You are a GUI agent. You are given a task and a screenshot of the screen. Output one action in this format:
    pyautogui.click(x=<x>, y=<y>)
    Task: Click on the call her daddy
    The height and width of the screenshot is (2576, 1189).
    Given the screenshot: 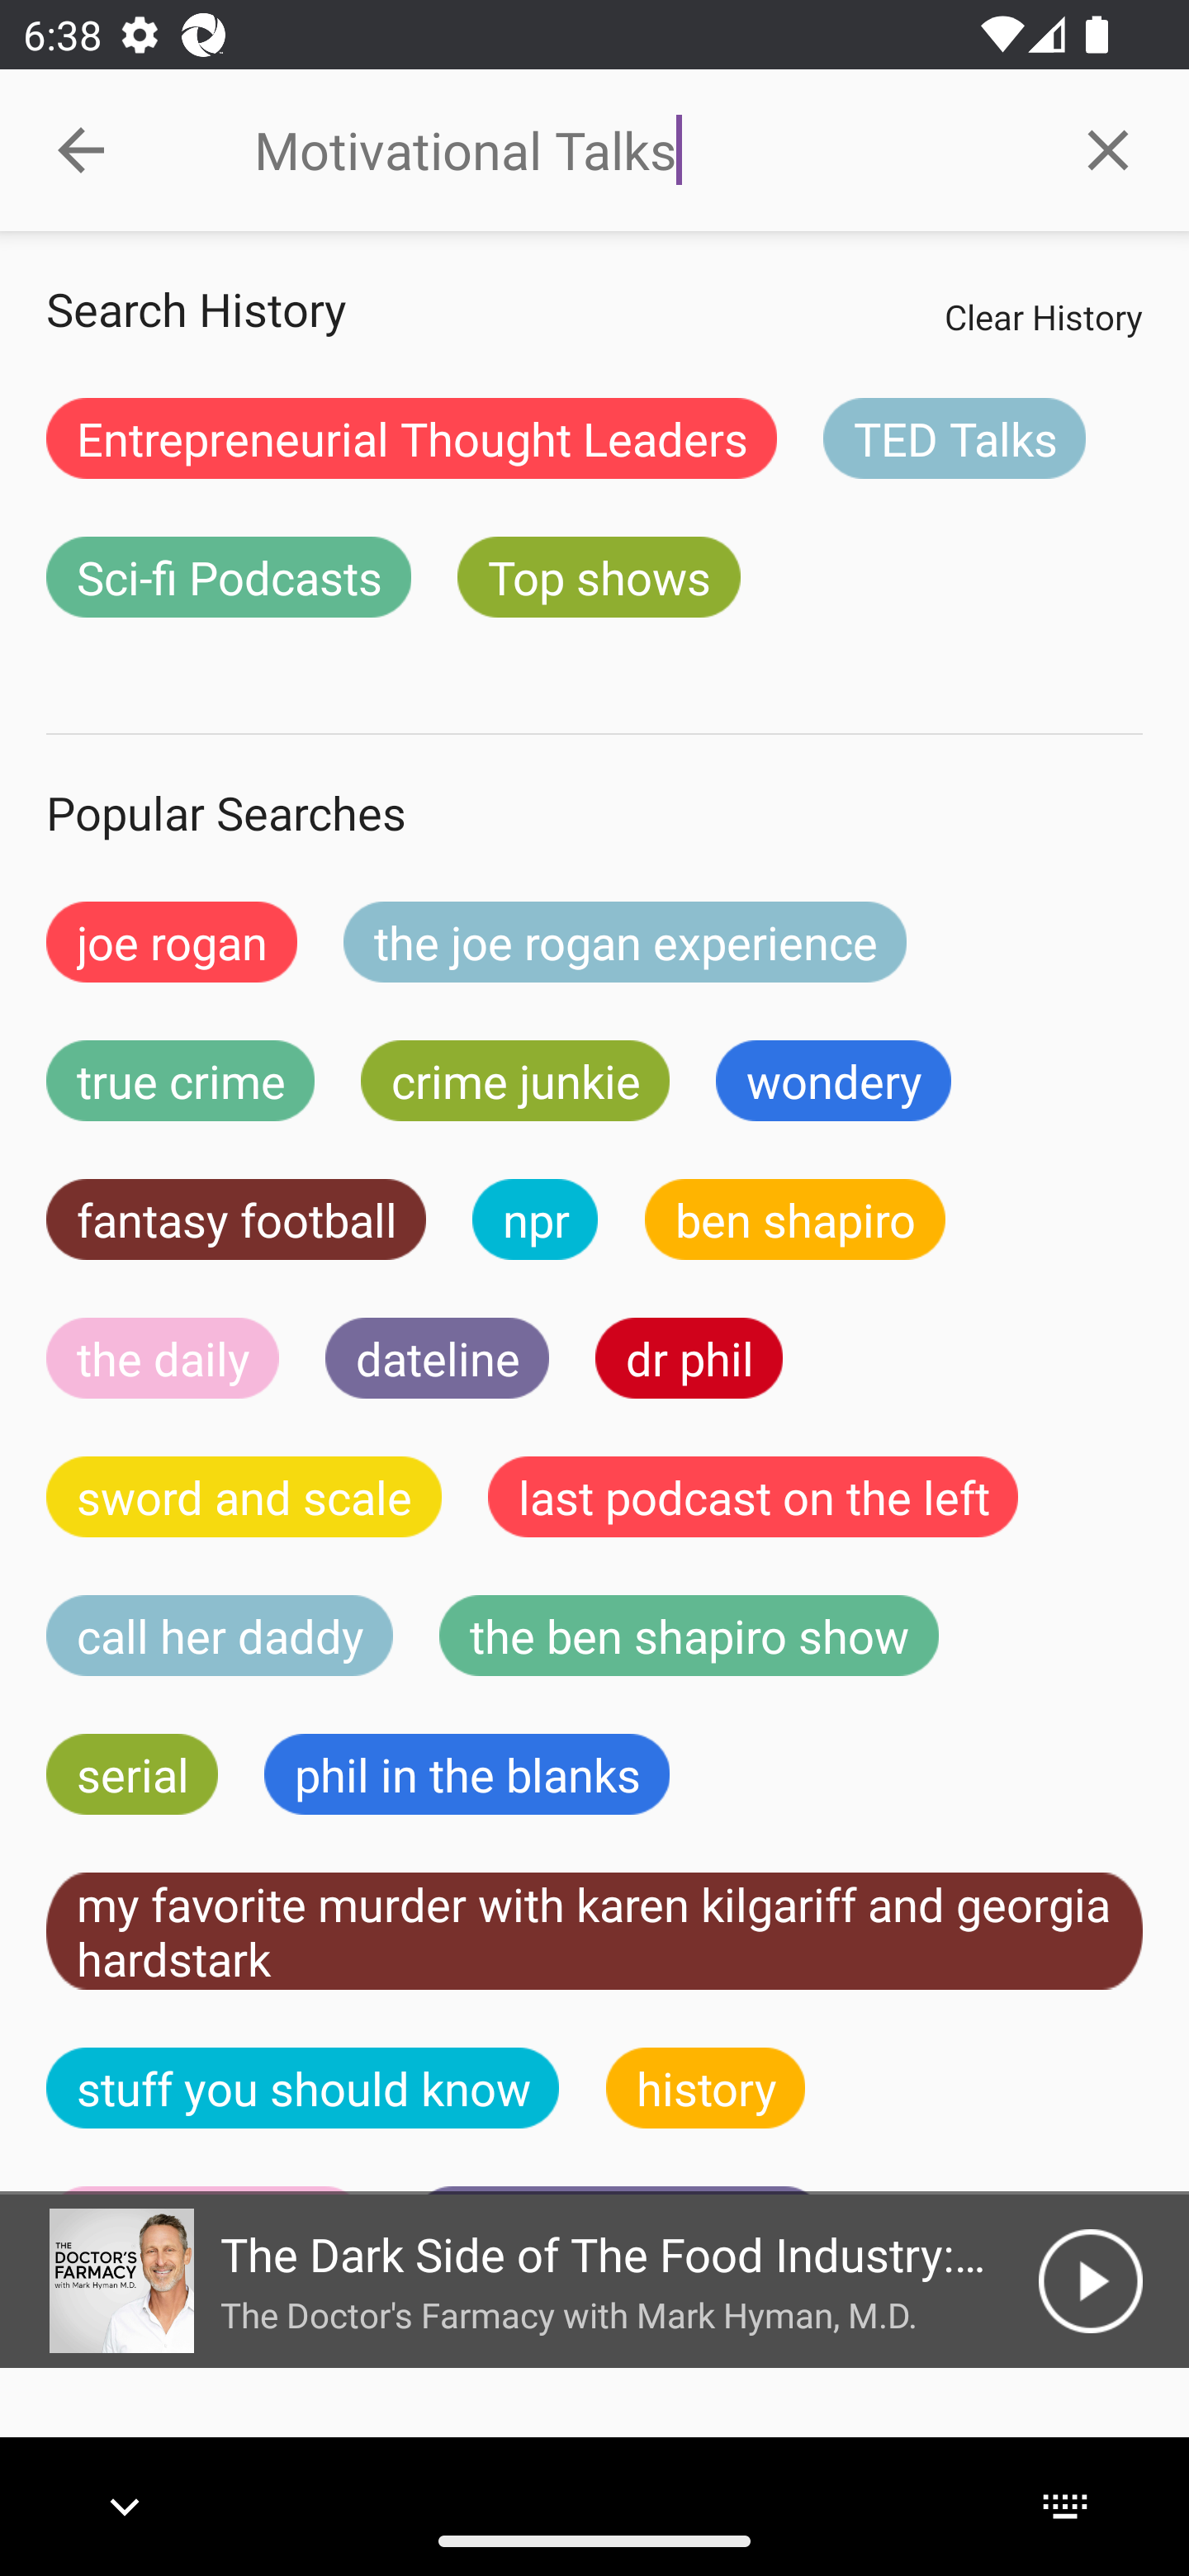 What is the action you would take?
    pyautogui.click(x=220, y=1636)
    